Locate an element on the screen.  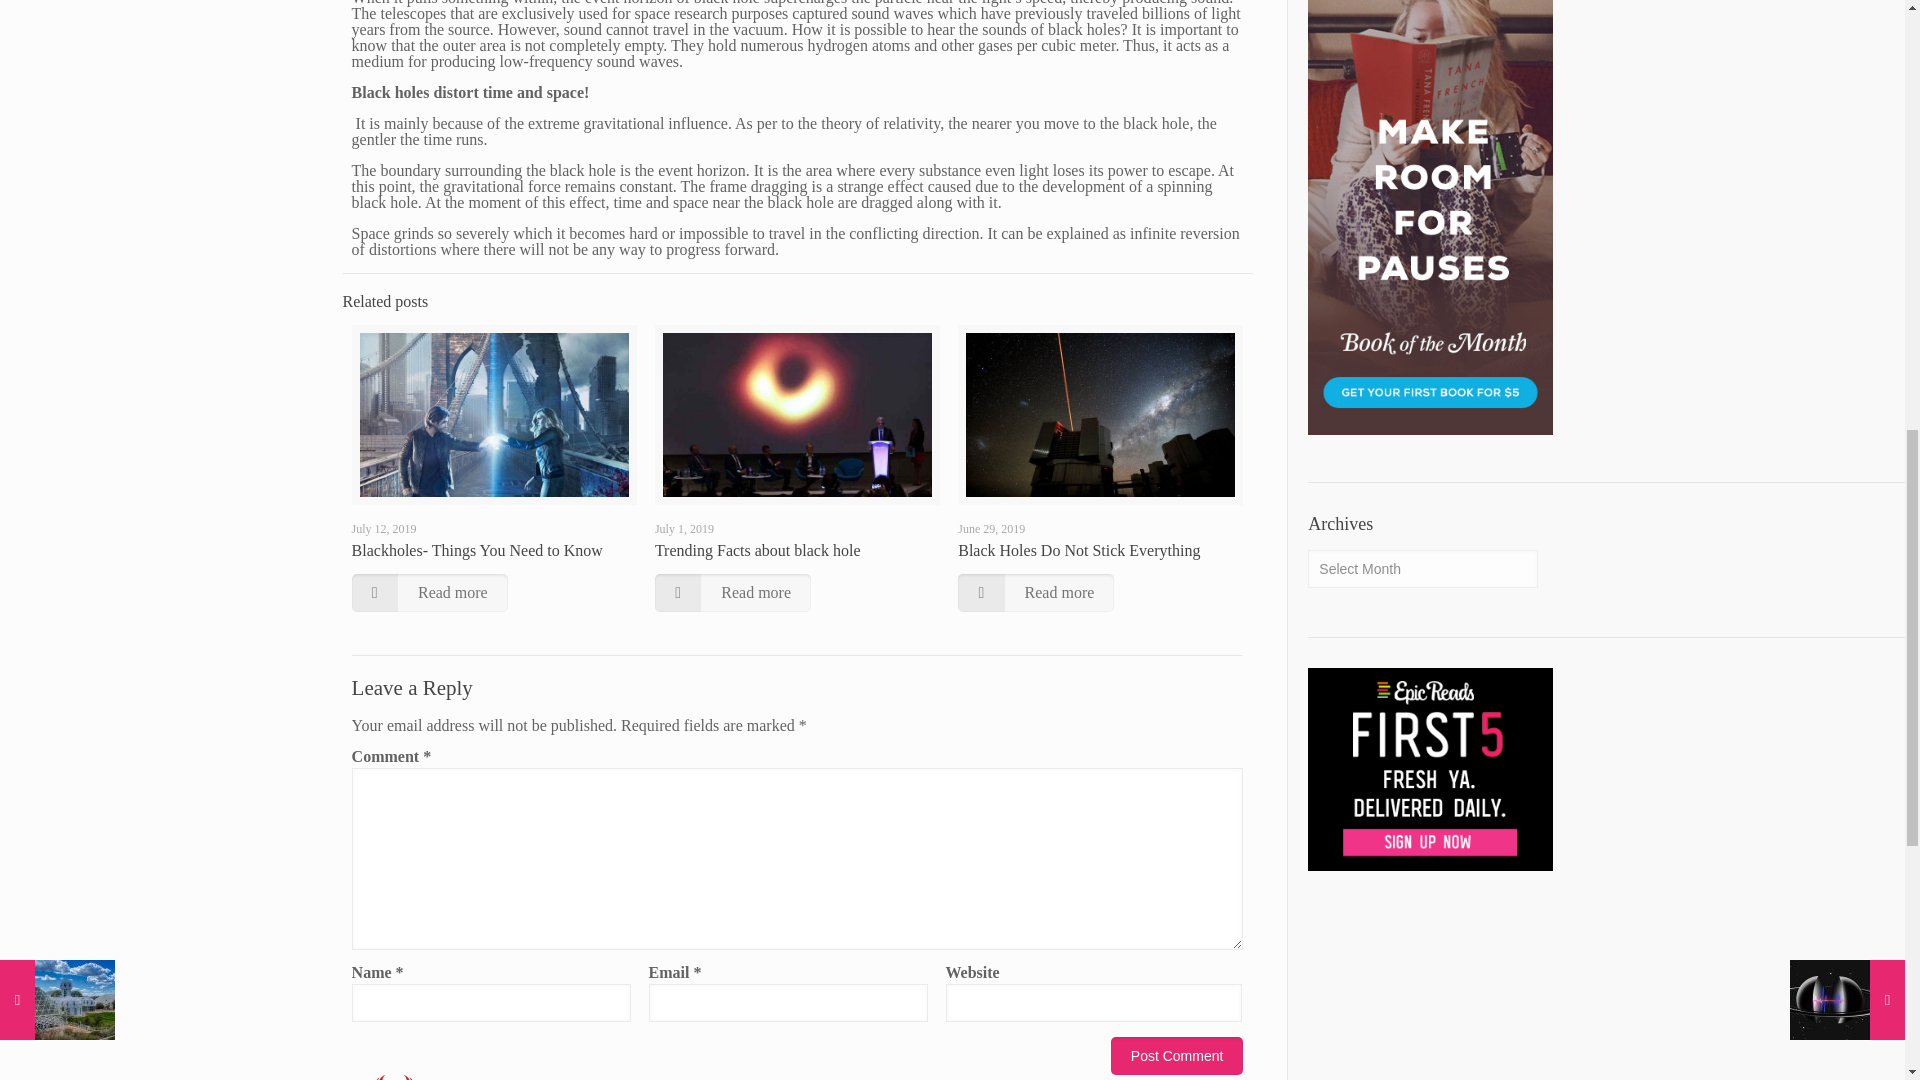
Trending Facts about black hole is located at coordinates (757, 550).